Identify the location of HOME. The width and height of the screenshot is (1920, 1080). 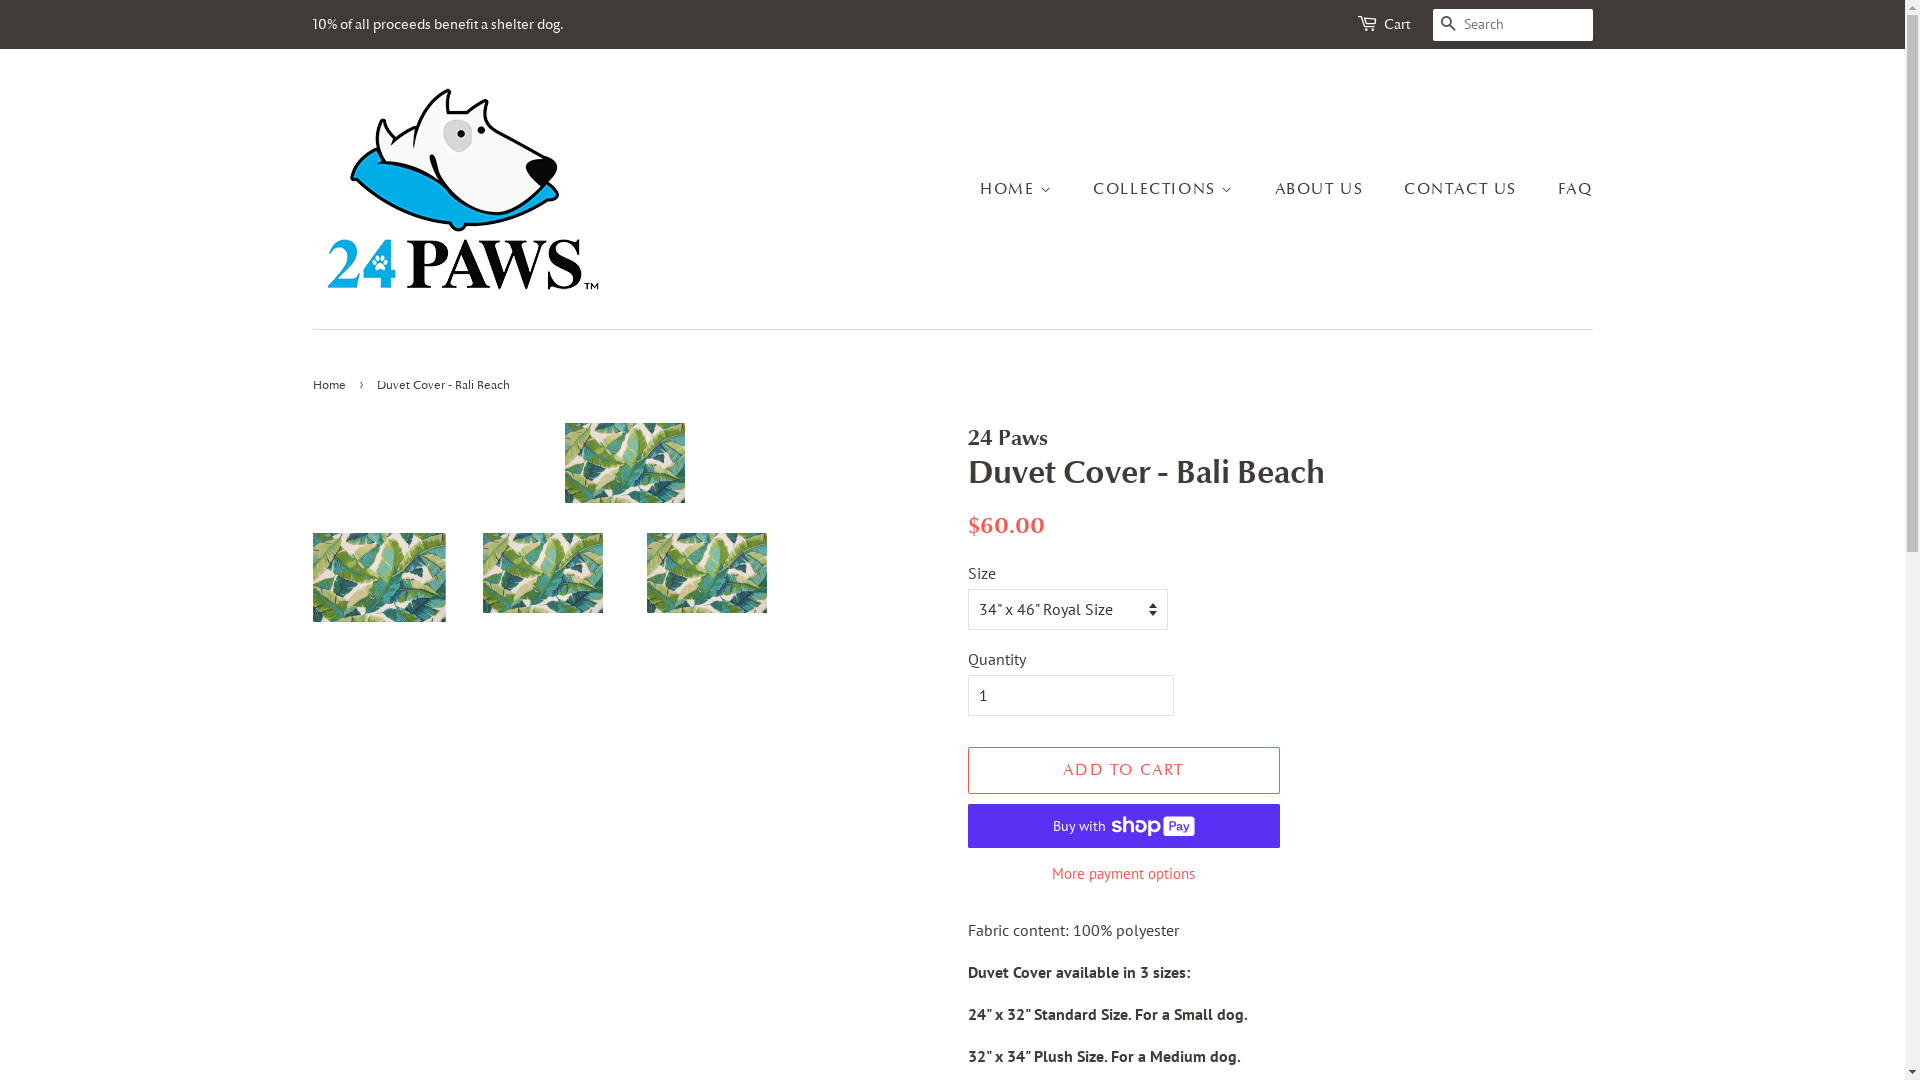
(1026, 190).